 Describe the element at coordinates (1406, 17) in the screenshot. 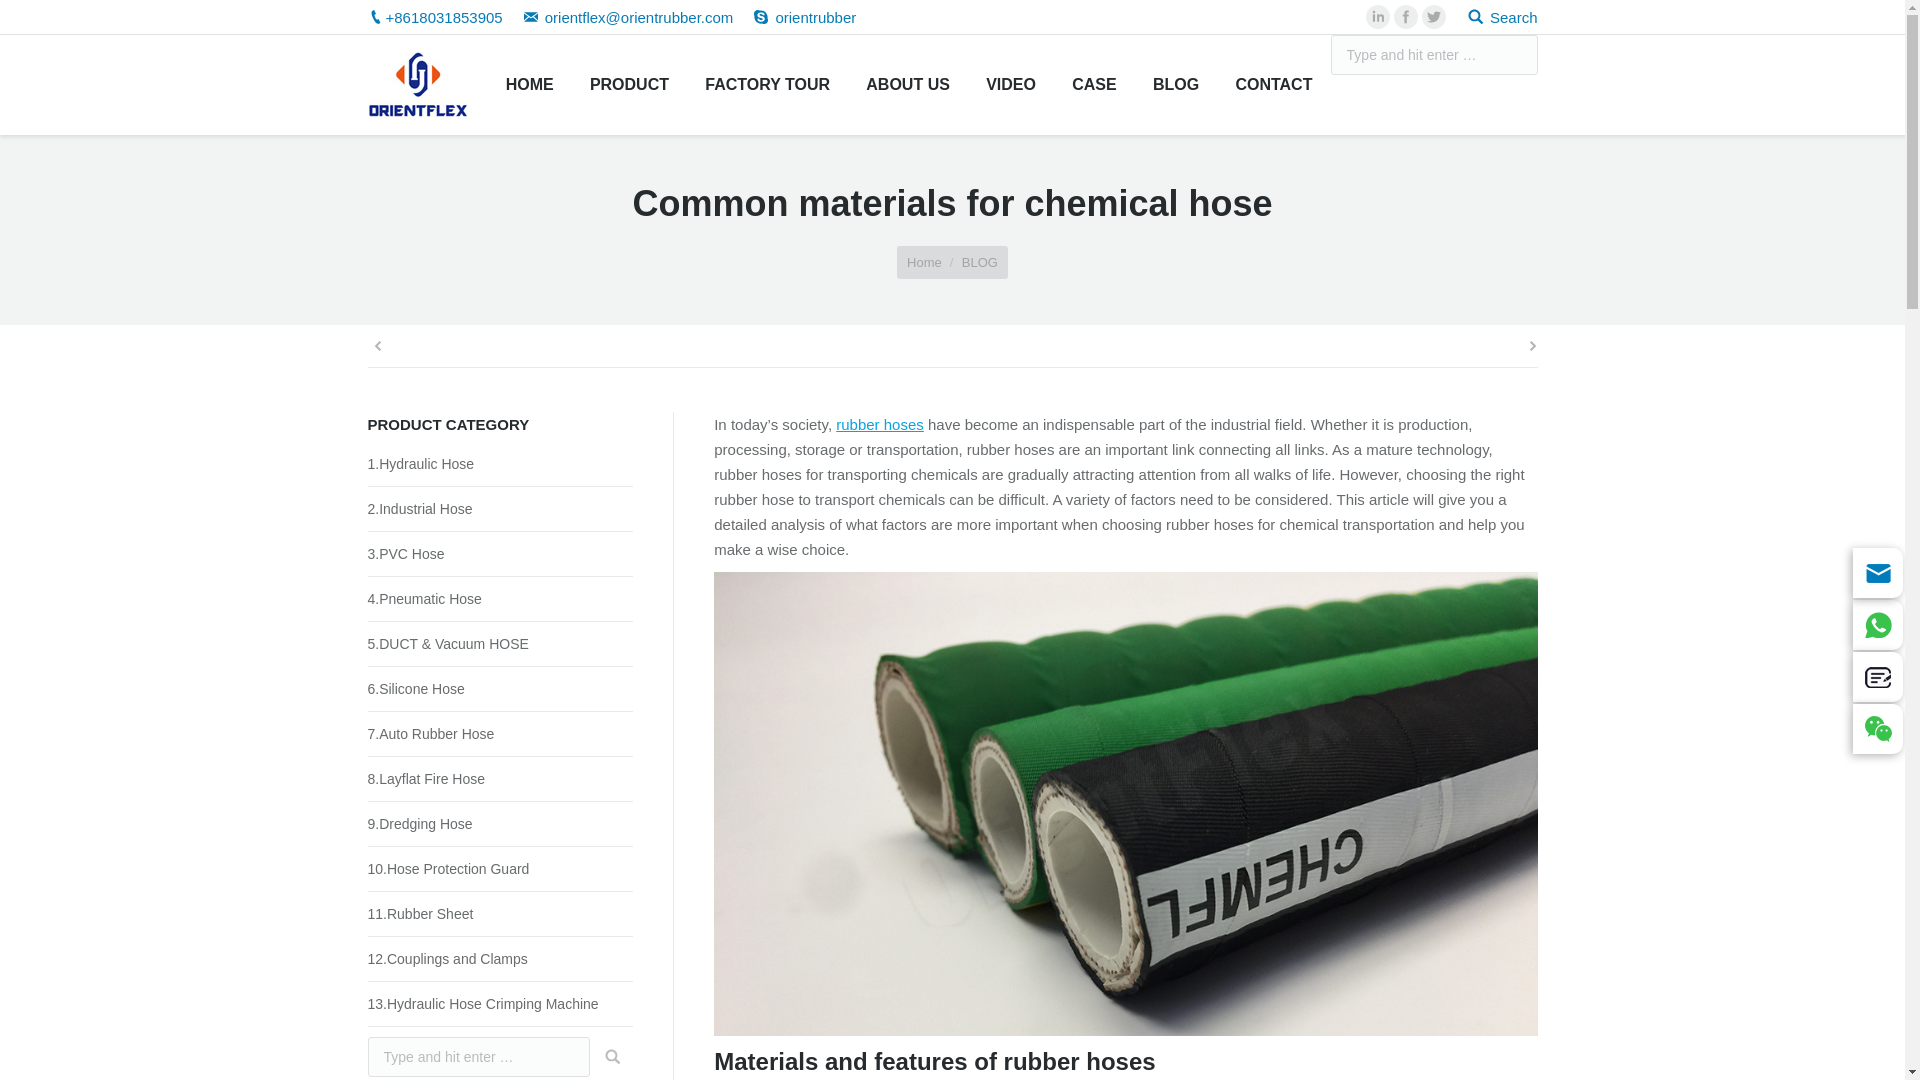

I see `Facebook` at that location.